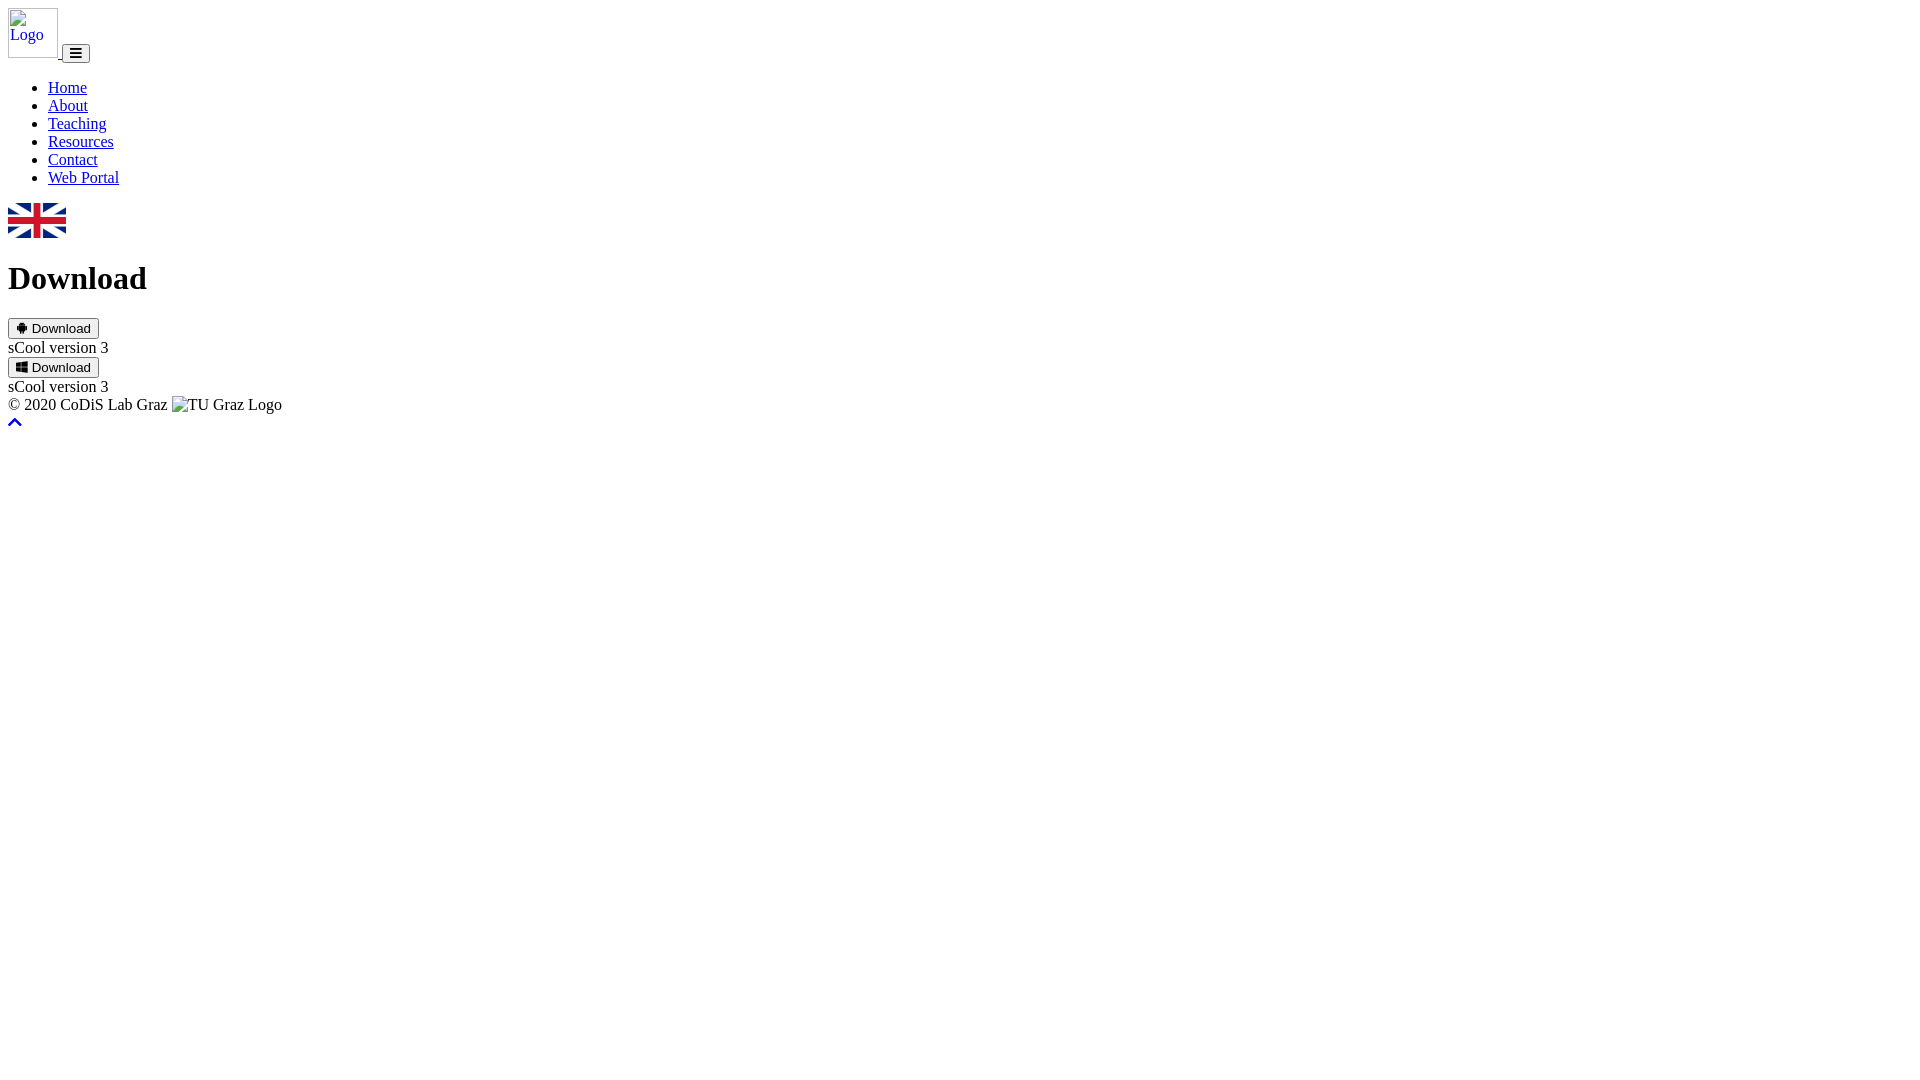 This screenshot has width=1920, height=1080. Describe the element at coordinates (68, 88) in the screenshot. I see `Home` at that location.